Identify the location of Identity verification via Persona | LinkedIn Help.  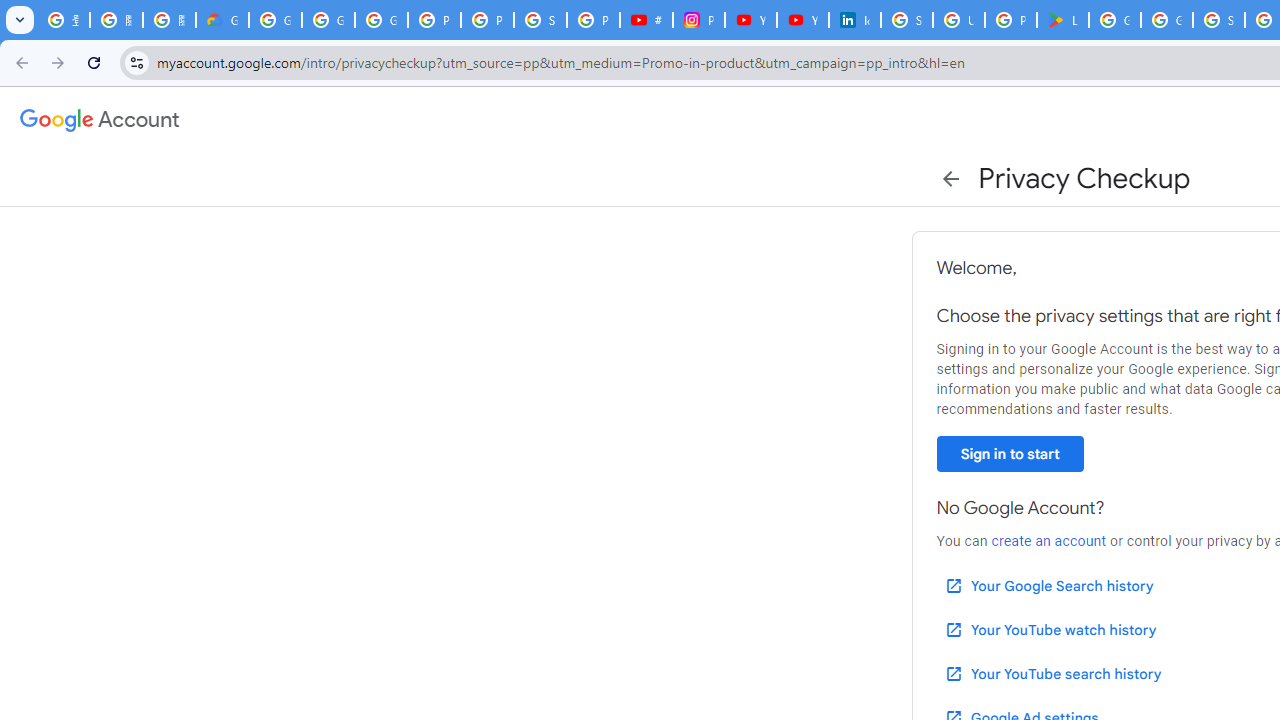
(854, 20).